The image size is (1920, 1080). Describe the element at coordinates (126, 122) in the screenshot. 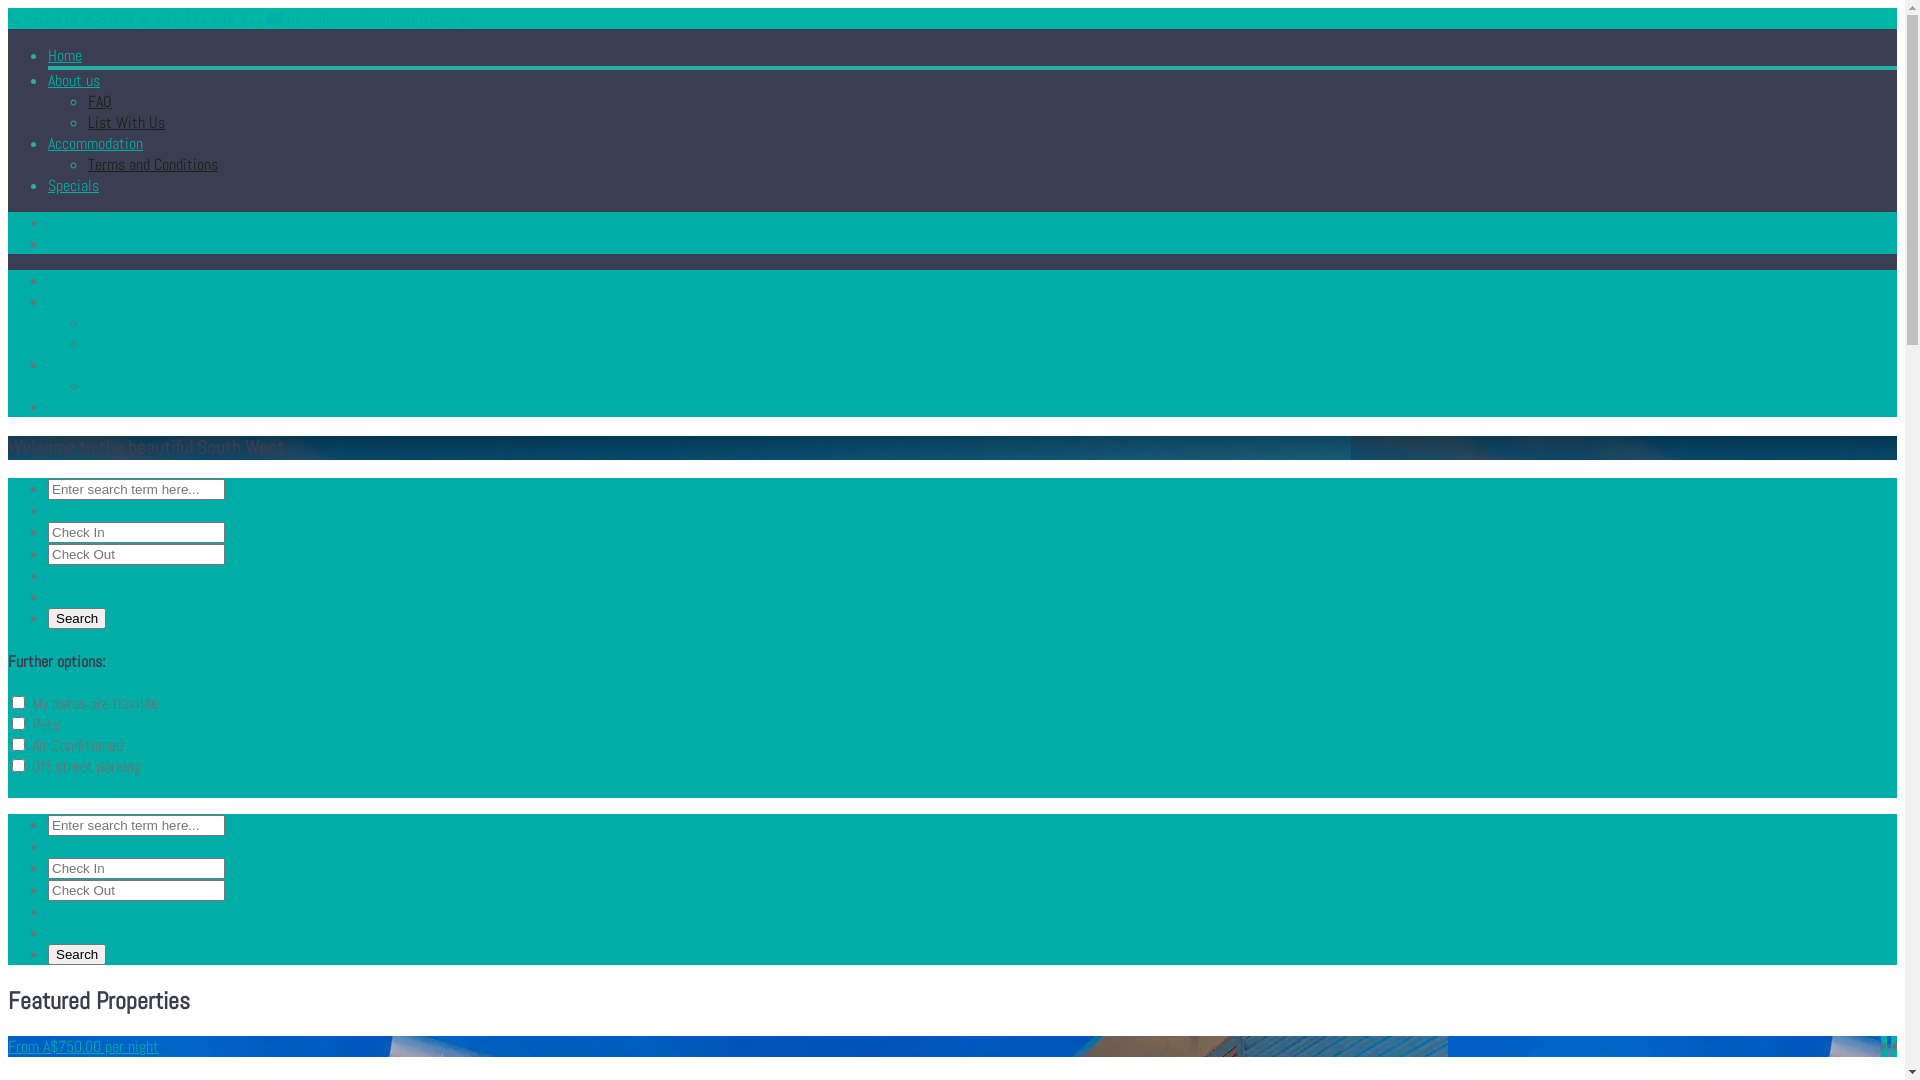

I see `List With Us` at that location.